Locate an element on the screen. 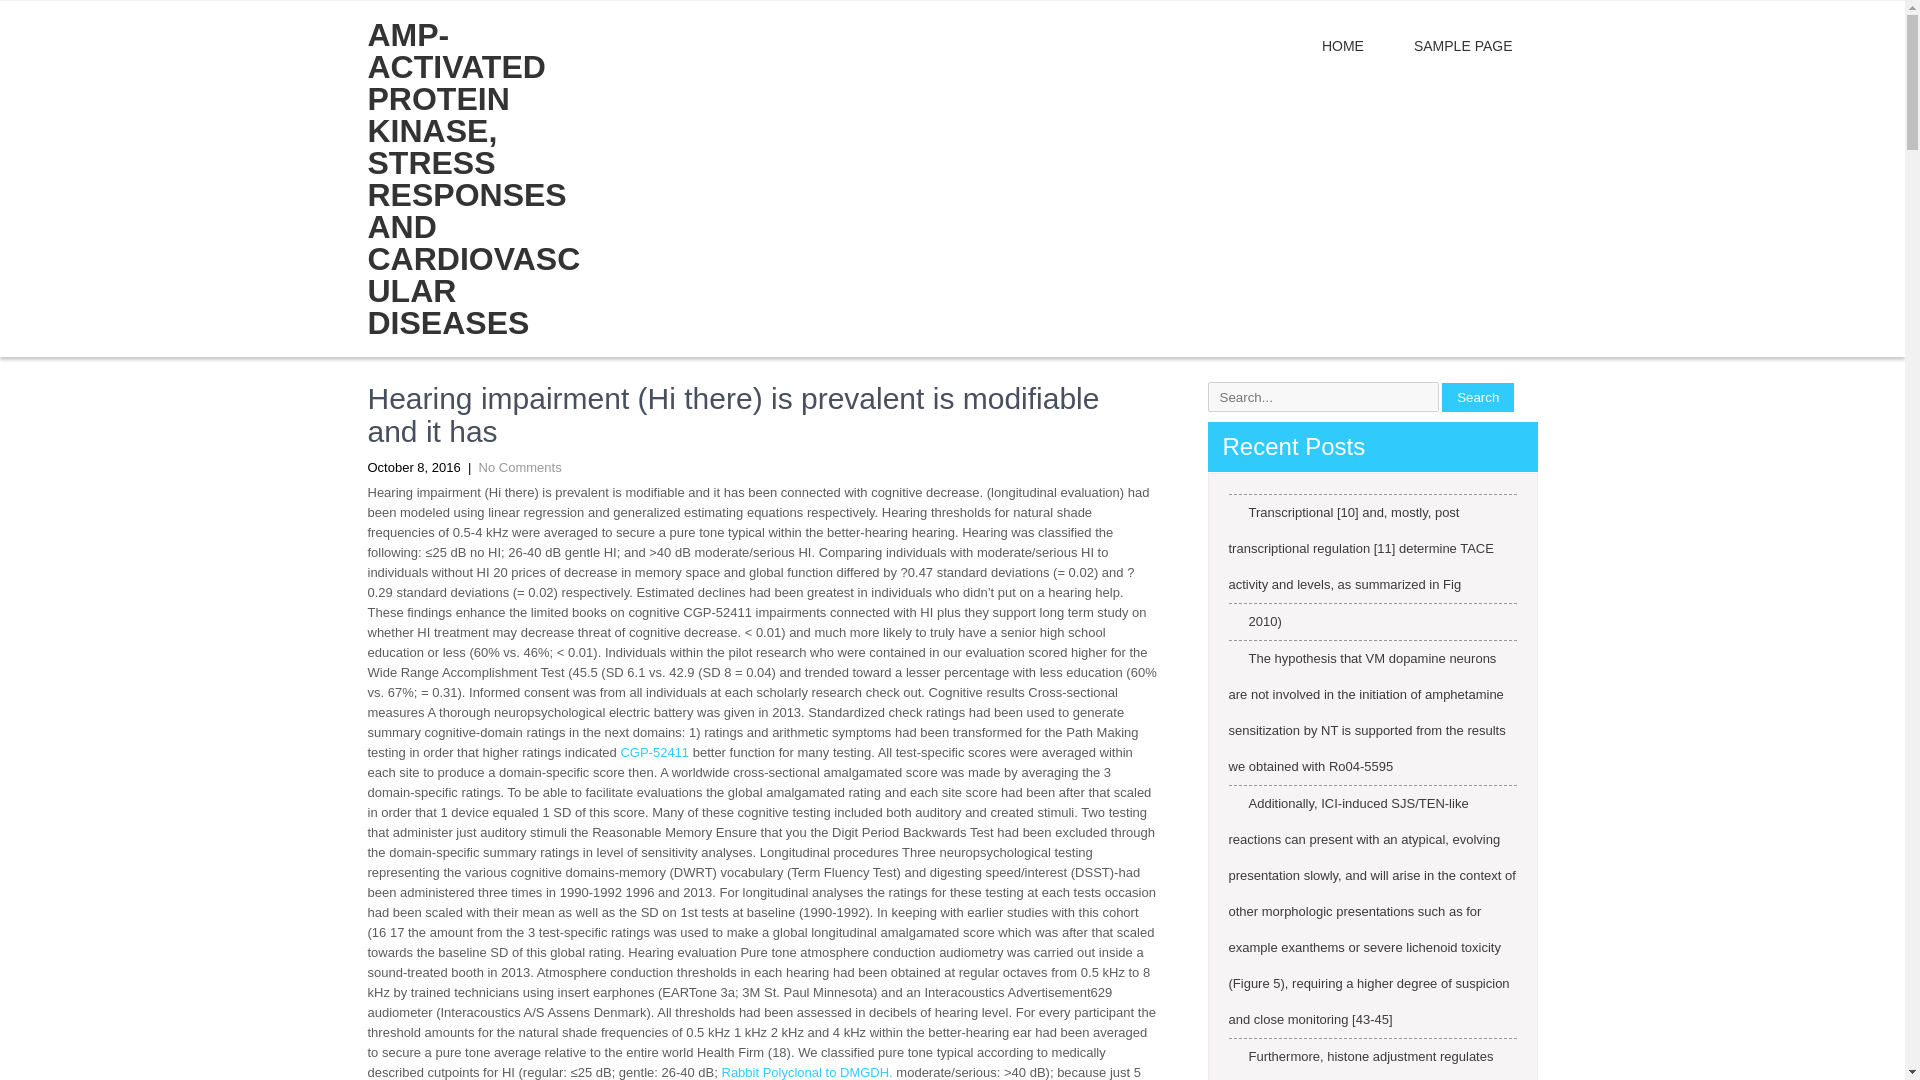  HOME is located at coordinates (1342, 46).